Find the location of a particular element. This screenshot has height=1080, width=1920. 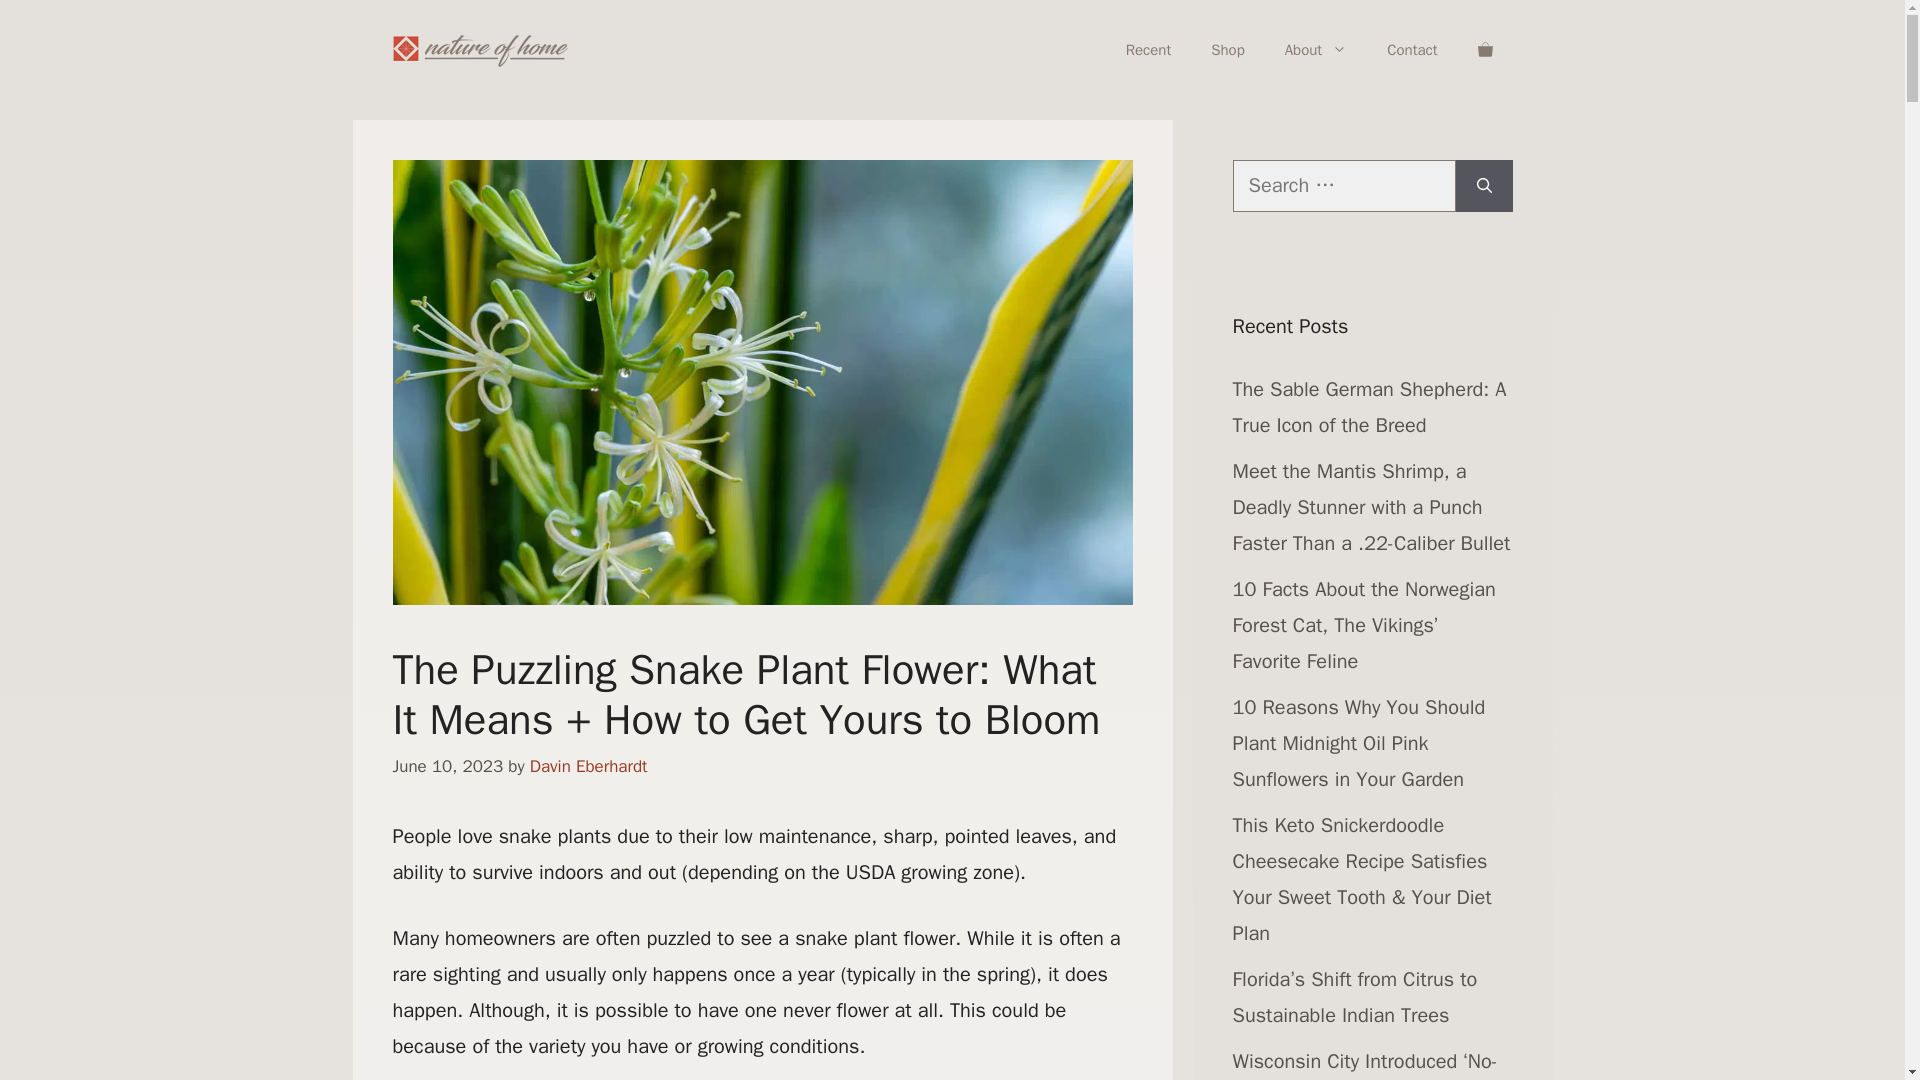

Recent is located at coordinates (1148, 50).